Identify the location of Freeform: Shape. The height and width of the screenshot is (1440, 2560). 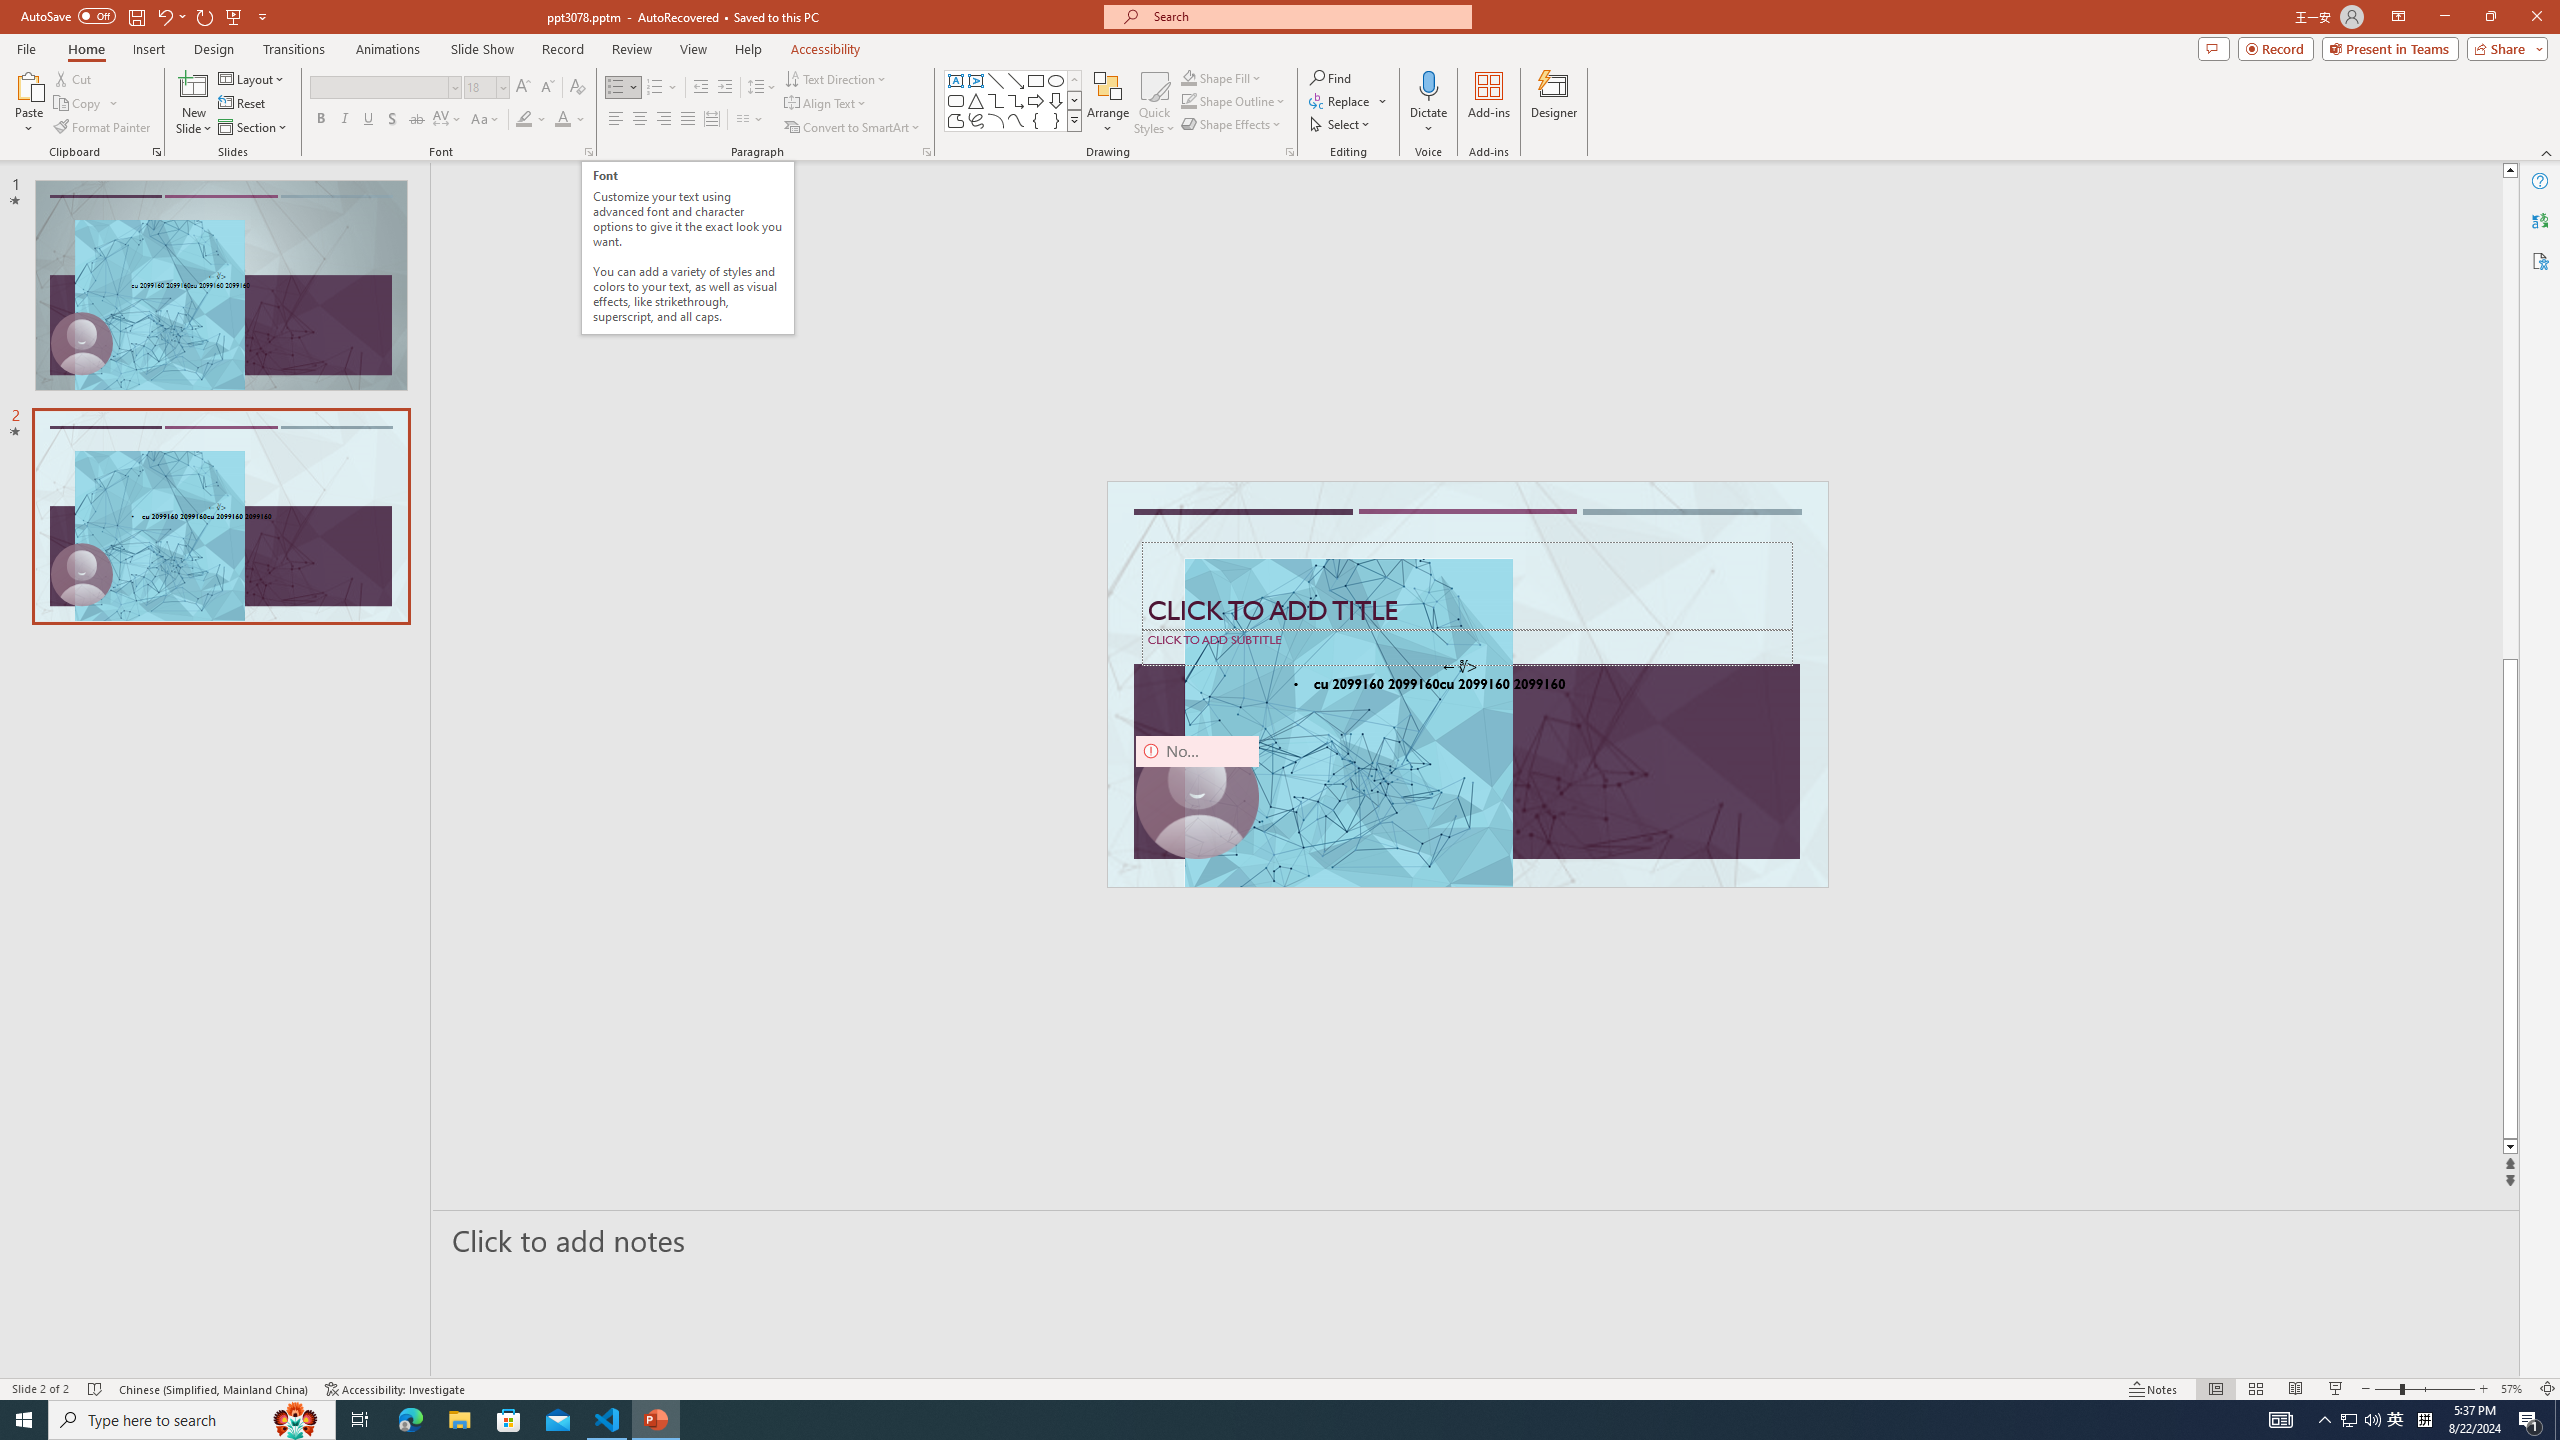
(956, 120).